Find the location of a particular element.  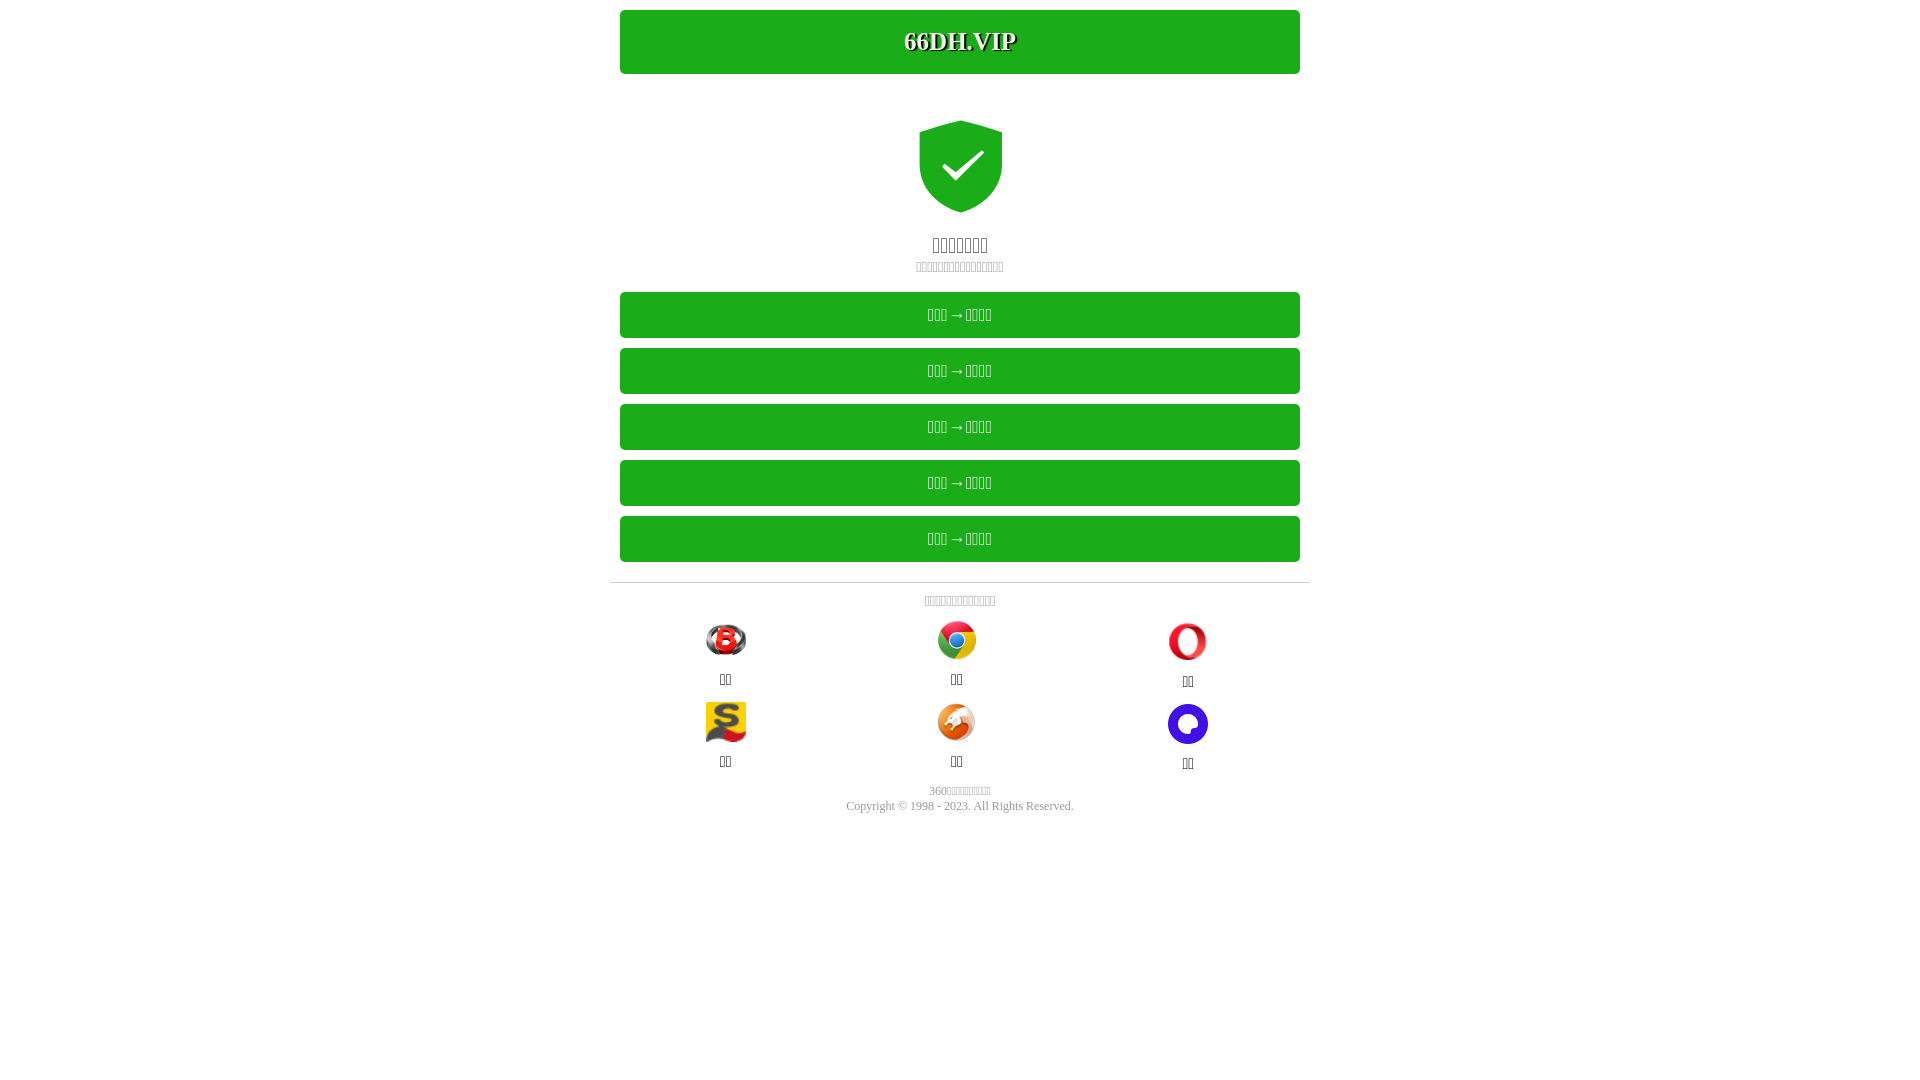

66DH.VIP is located at coordinates (960, 42).